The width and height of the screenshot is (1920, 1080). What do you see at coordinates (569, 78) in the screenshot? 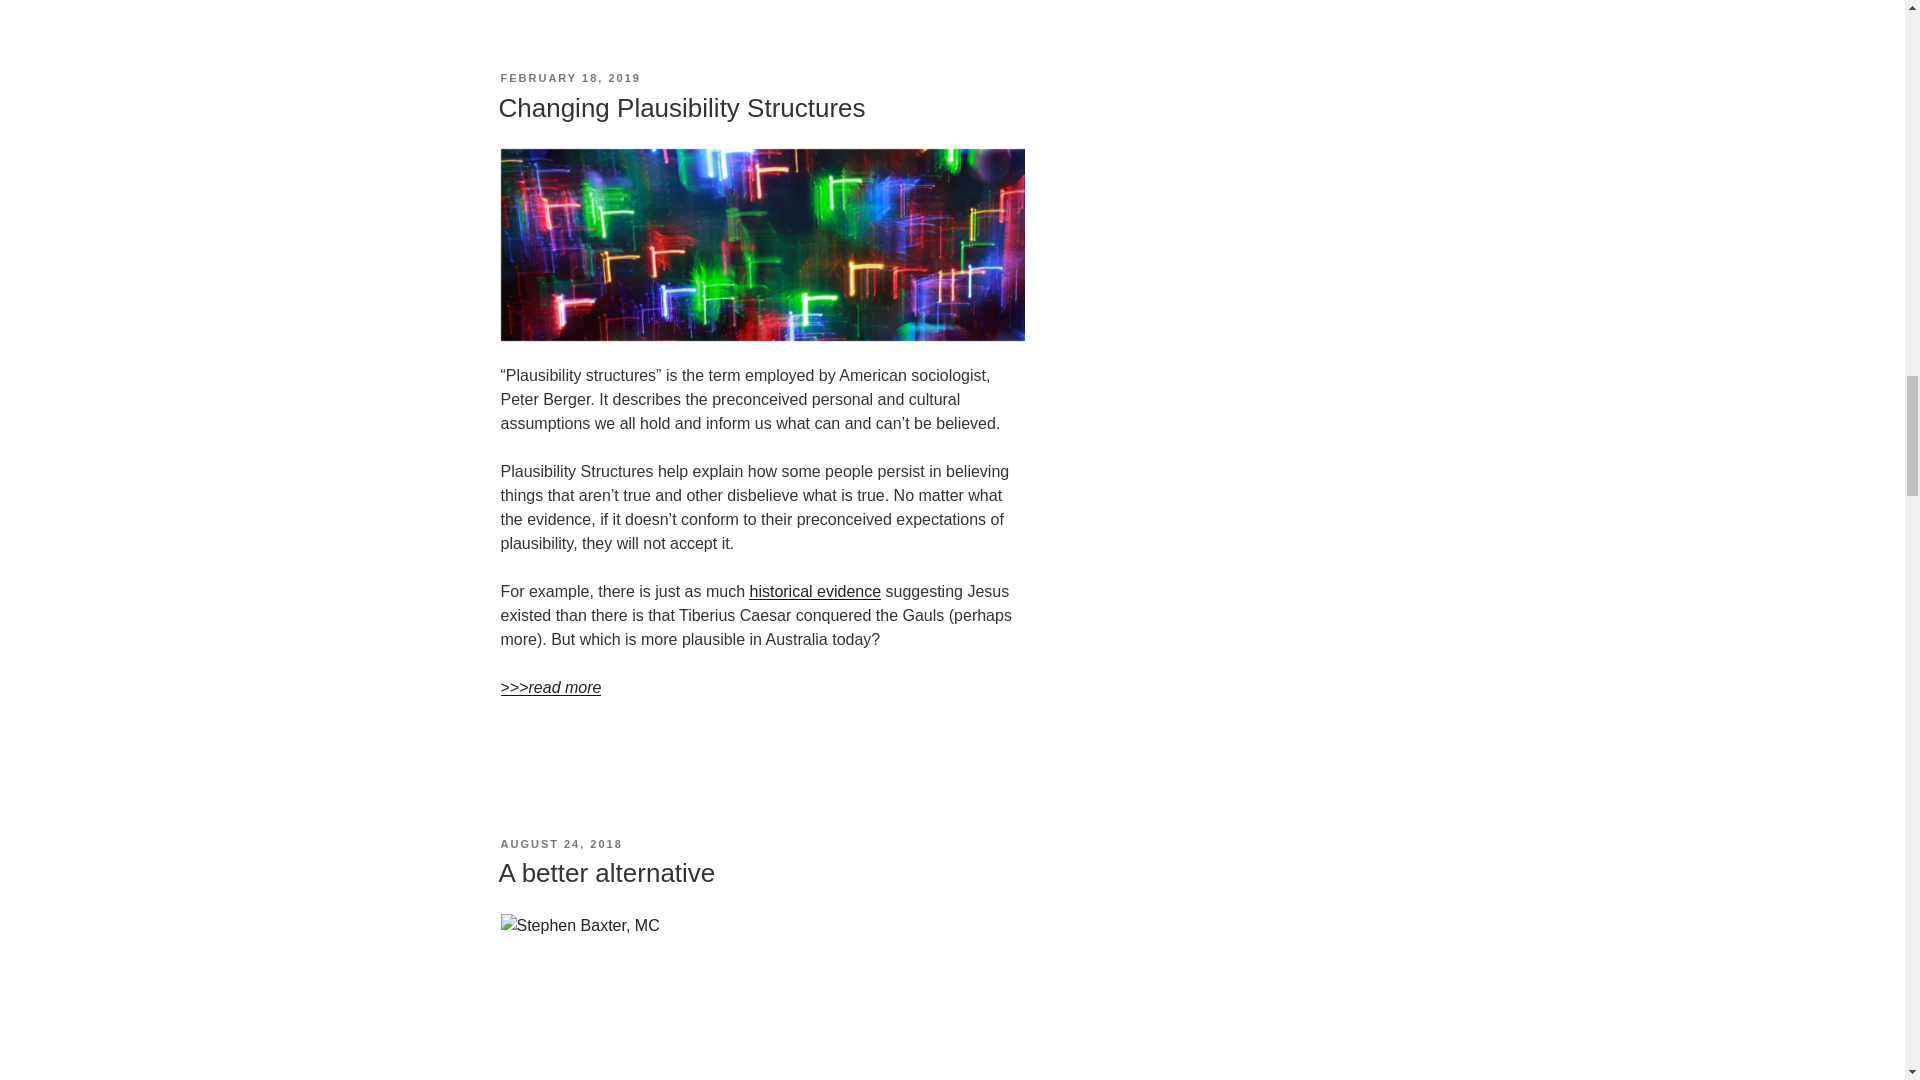
I see `FEBRUARY 18, 2019` at bounding box center [569, 78].